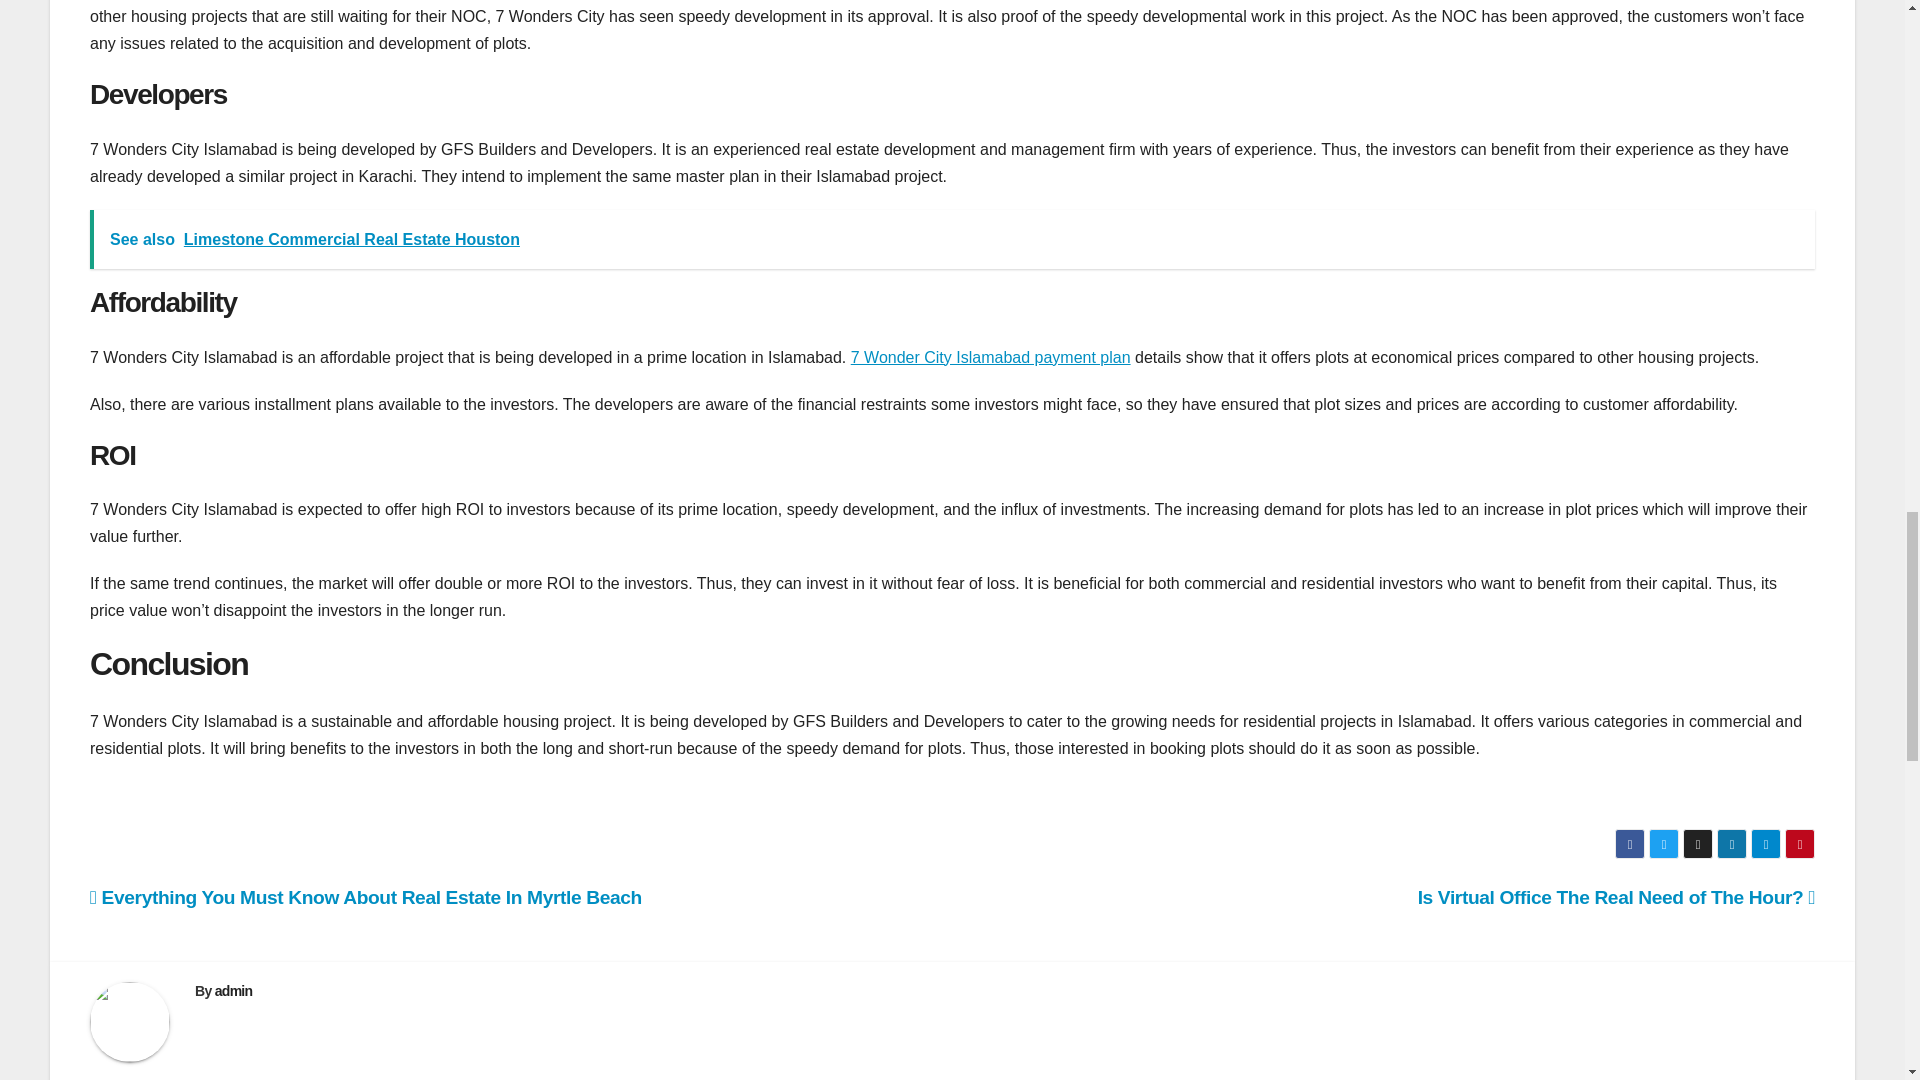  Describe the element at coordinates (952, 238) in the screenshot. I see `See also  Limestone Commercial Real Estate Houston` at that location.